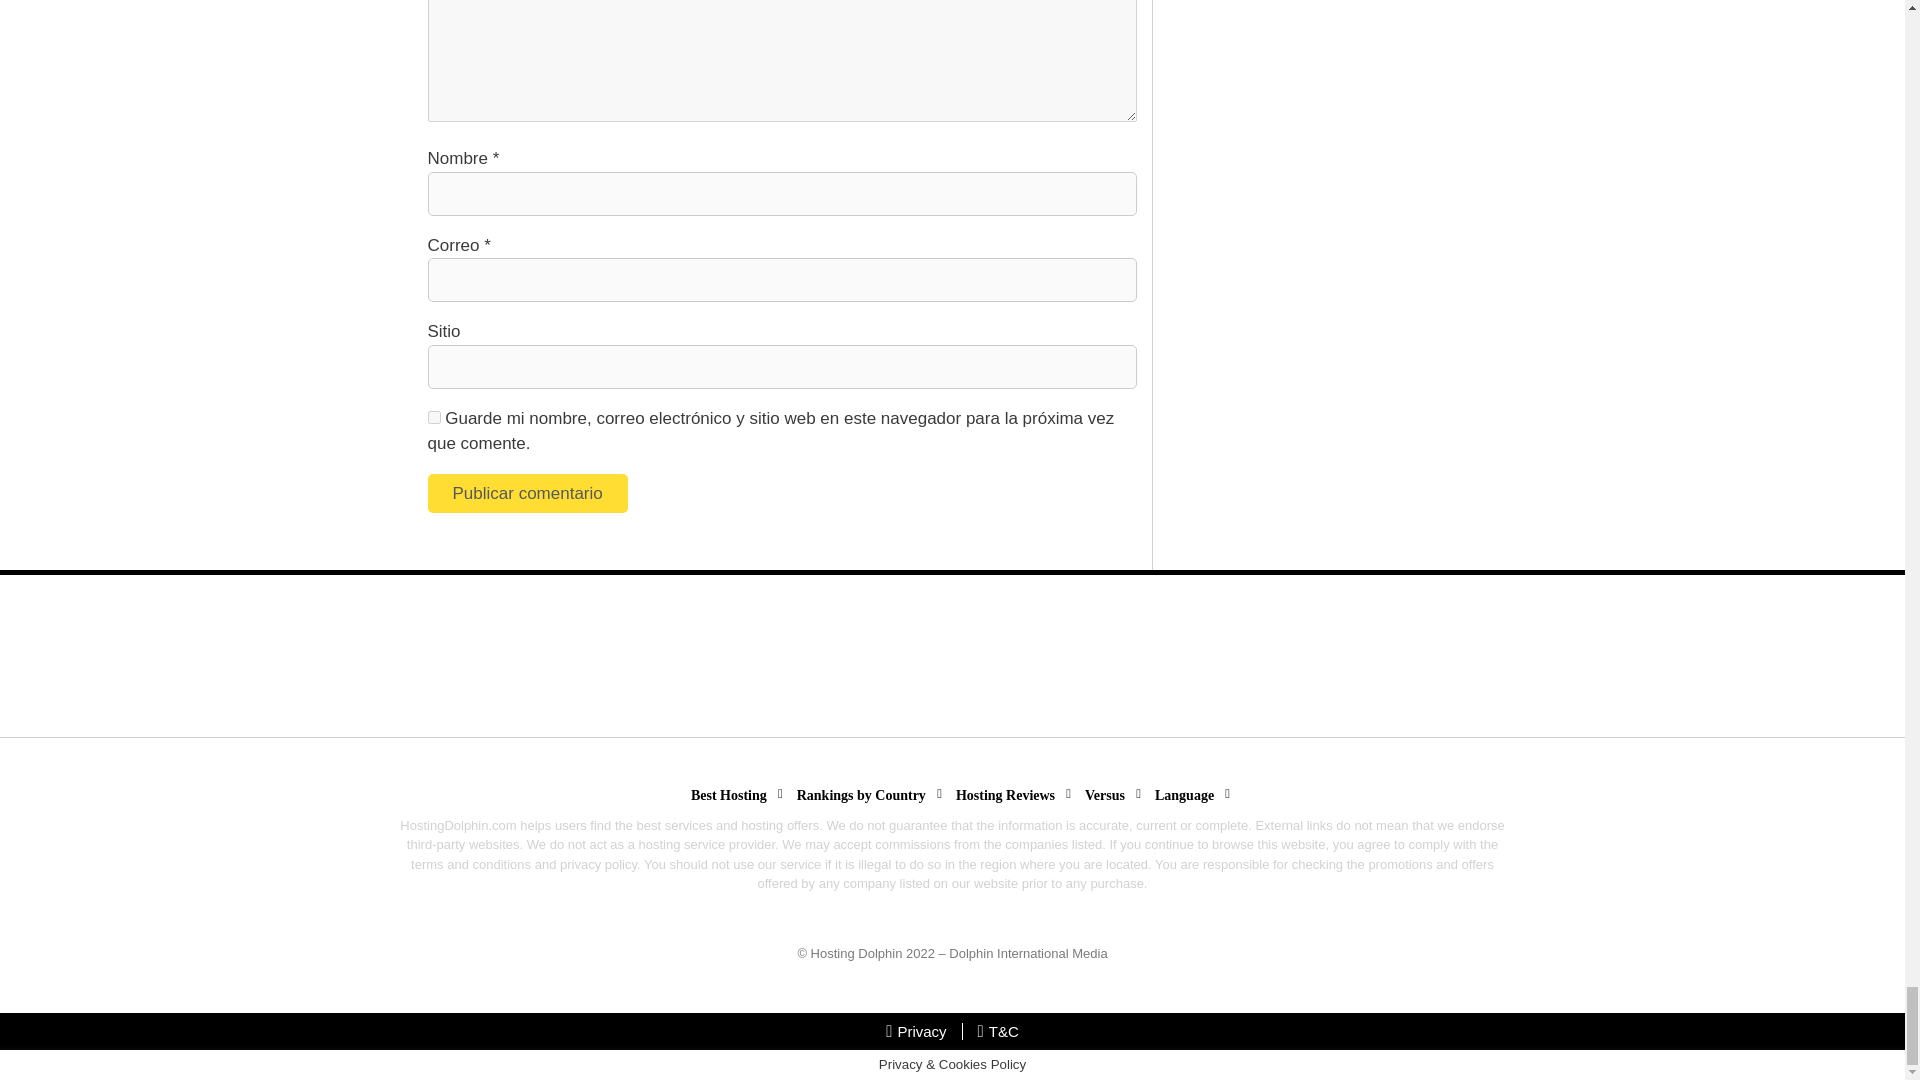 Image resolution: width=1920 pixels, height=1080 pixels. I want to click on yes, so click(434, 418).